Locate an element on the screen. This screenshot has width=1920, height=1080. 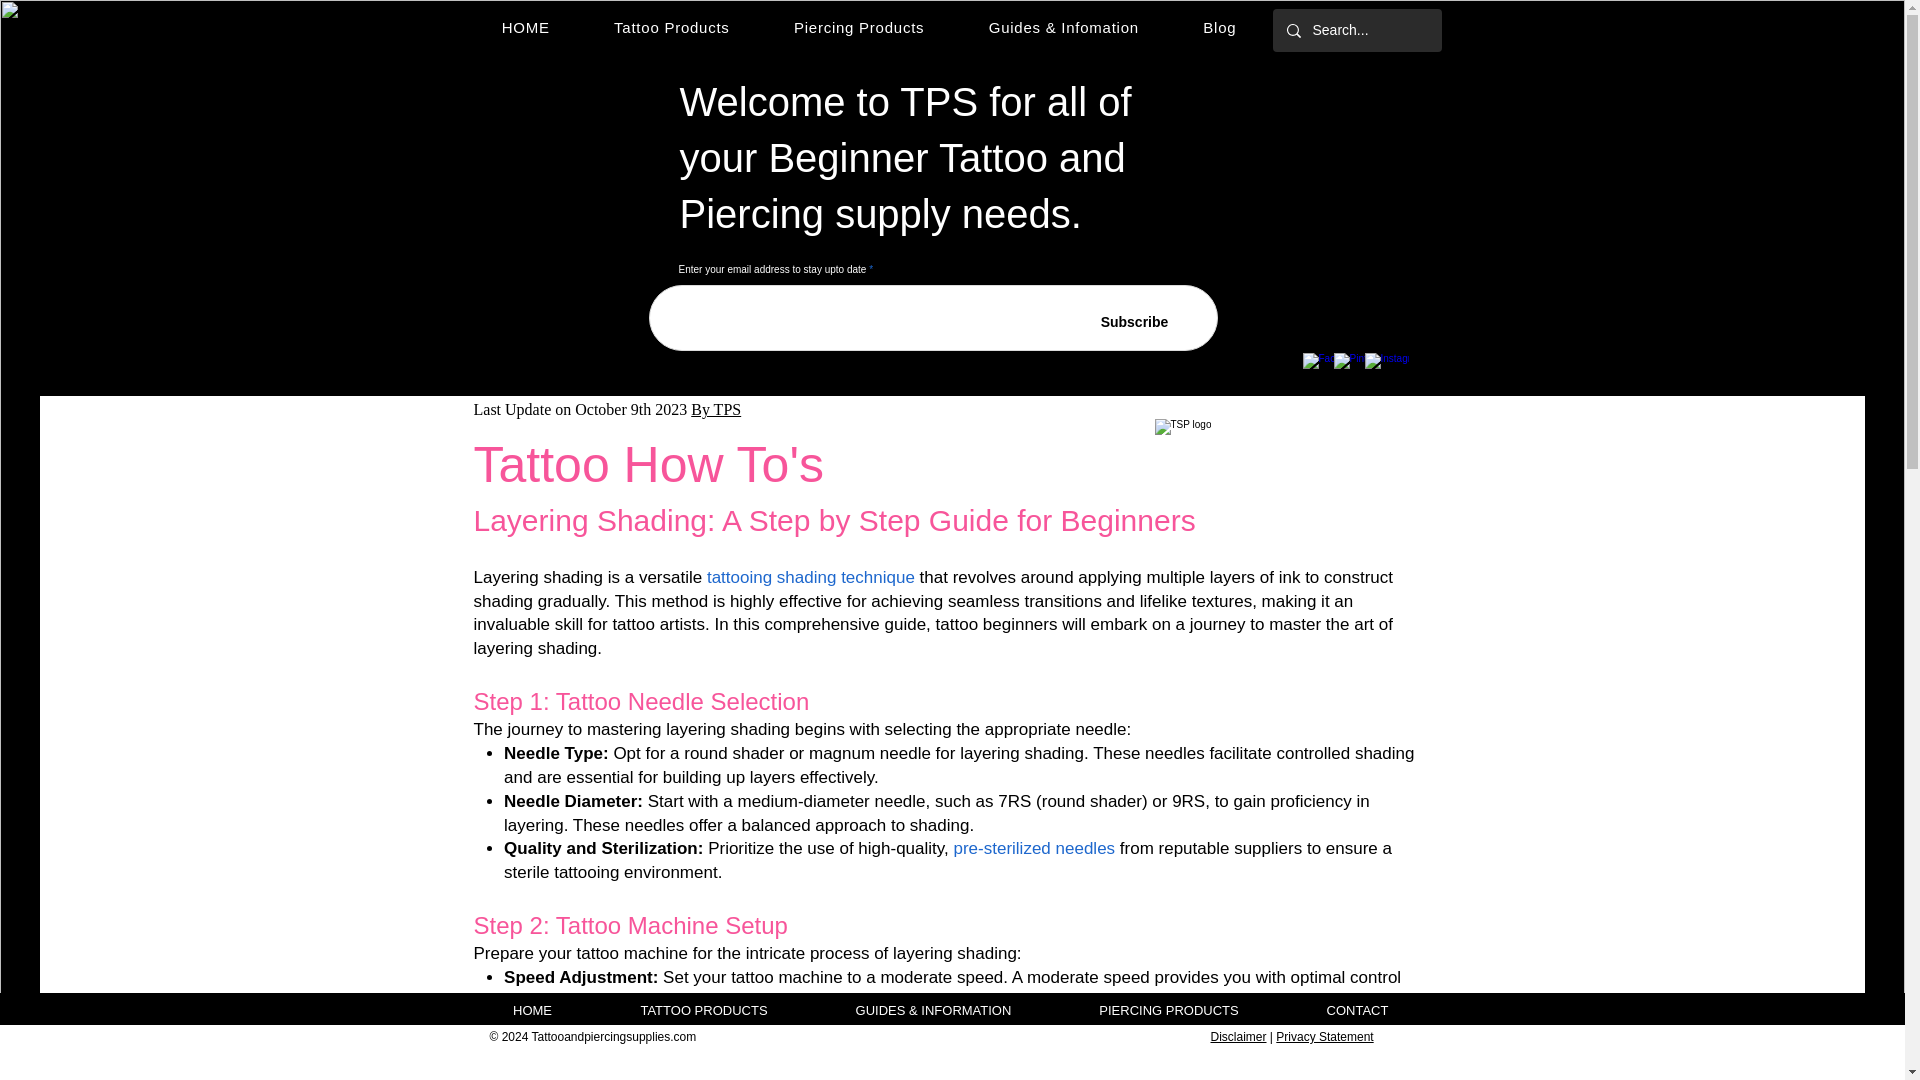
Blog is located at coordinates (1219, 27).